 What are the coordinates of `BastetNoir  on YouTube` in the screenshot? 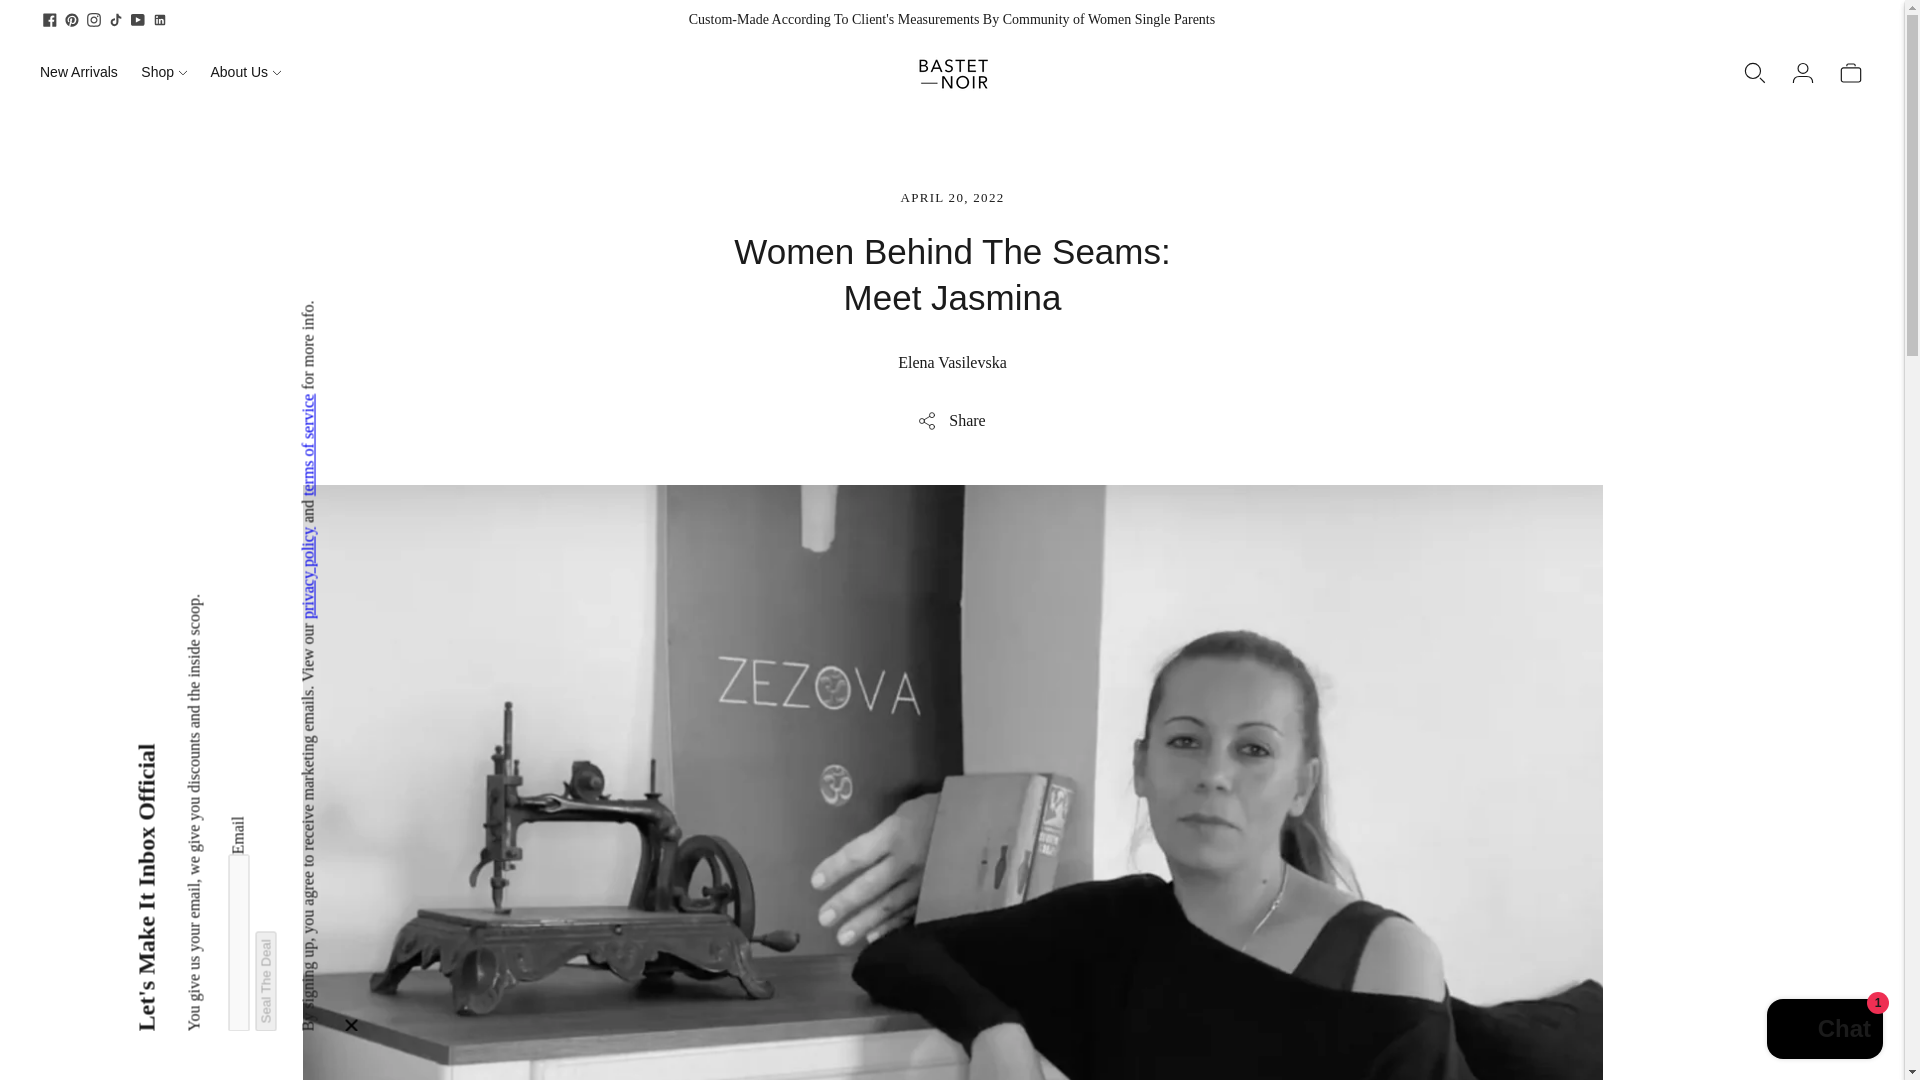 It's located at (138, 20).